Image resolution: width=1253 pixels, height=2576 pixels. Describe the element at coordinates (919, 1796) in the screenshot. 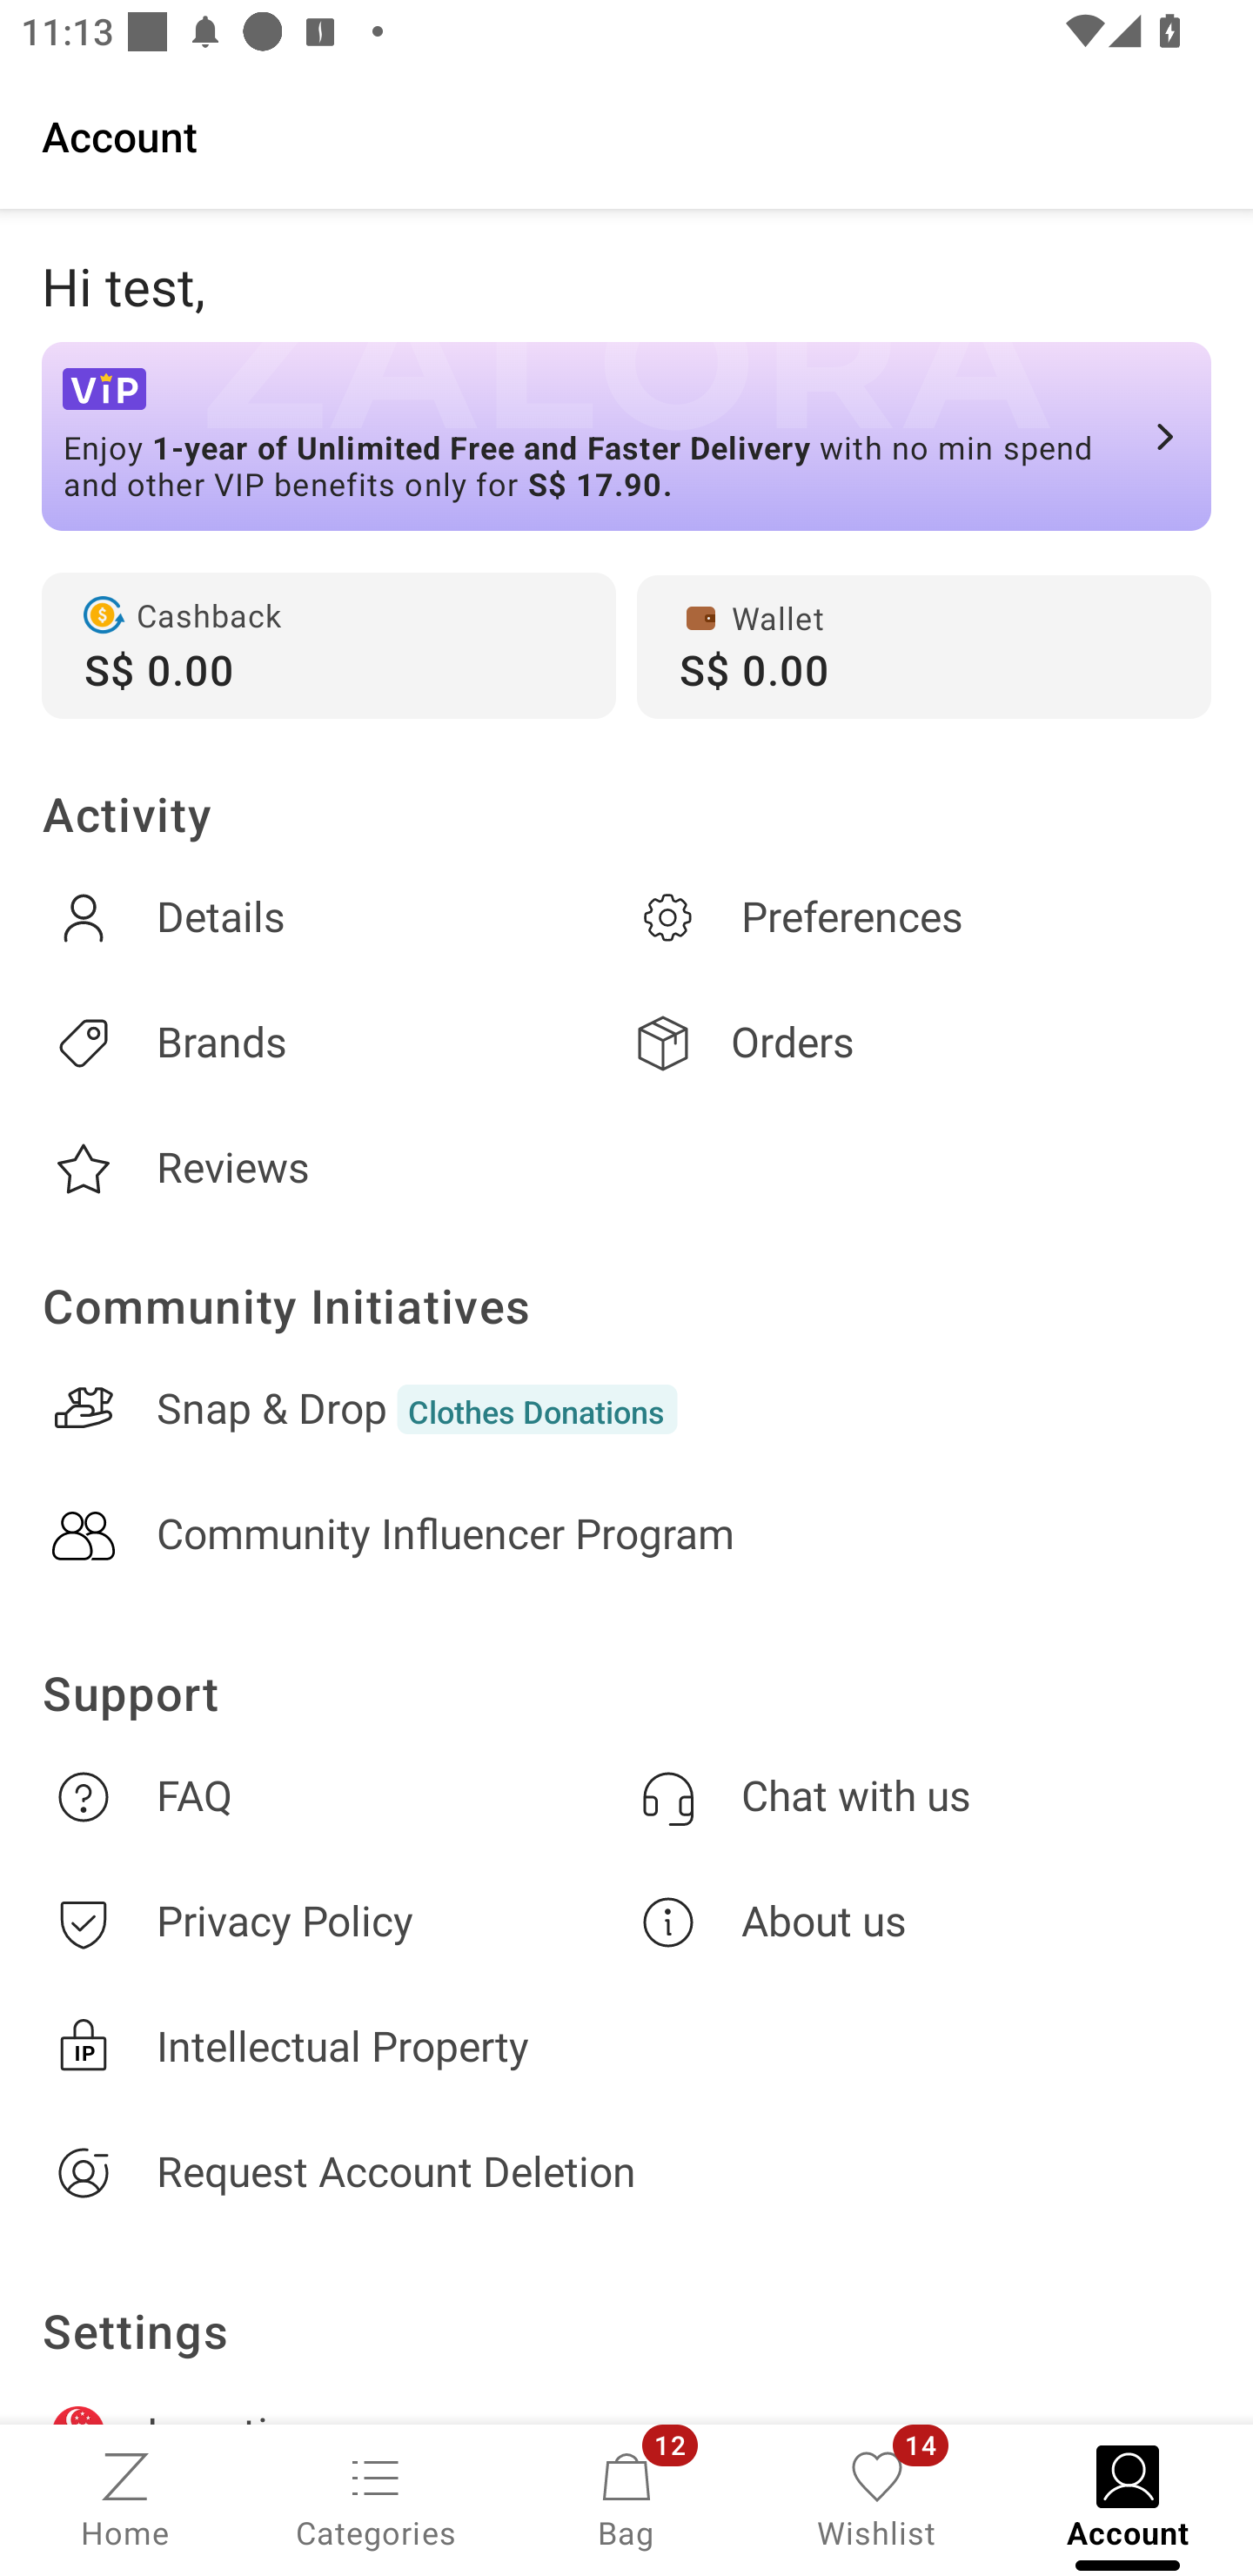

I see `Chat with us` at that location.